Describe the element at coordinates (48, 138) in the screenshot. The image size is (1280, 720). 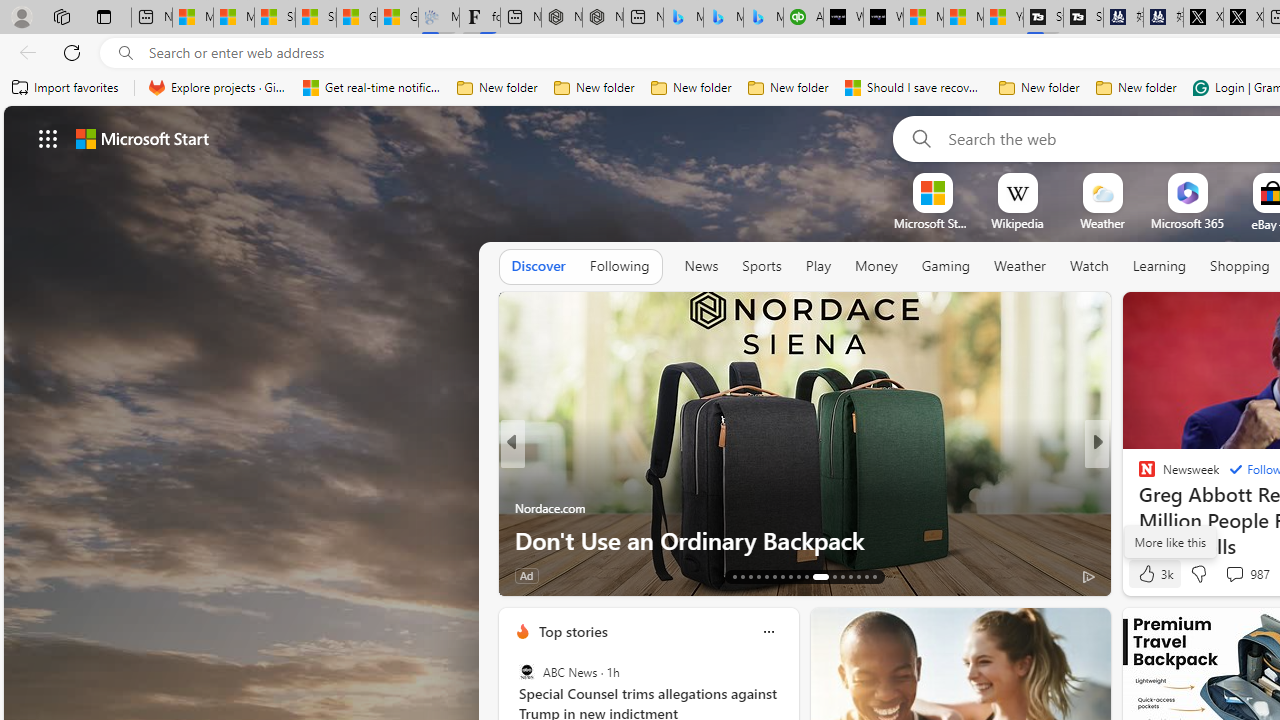
I see `AutomationID: waffle` at that location.